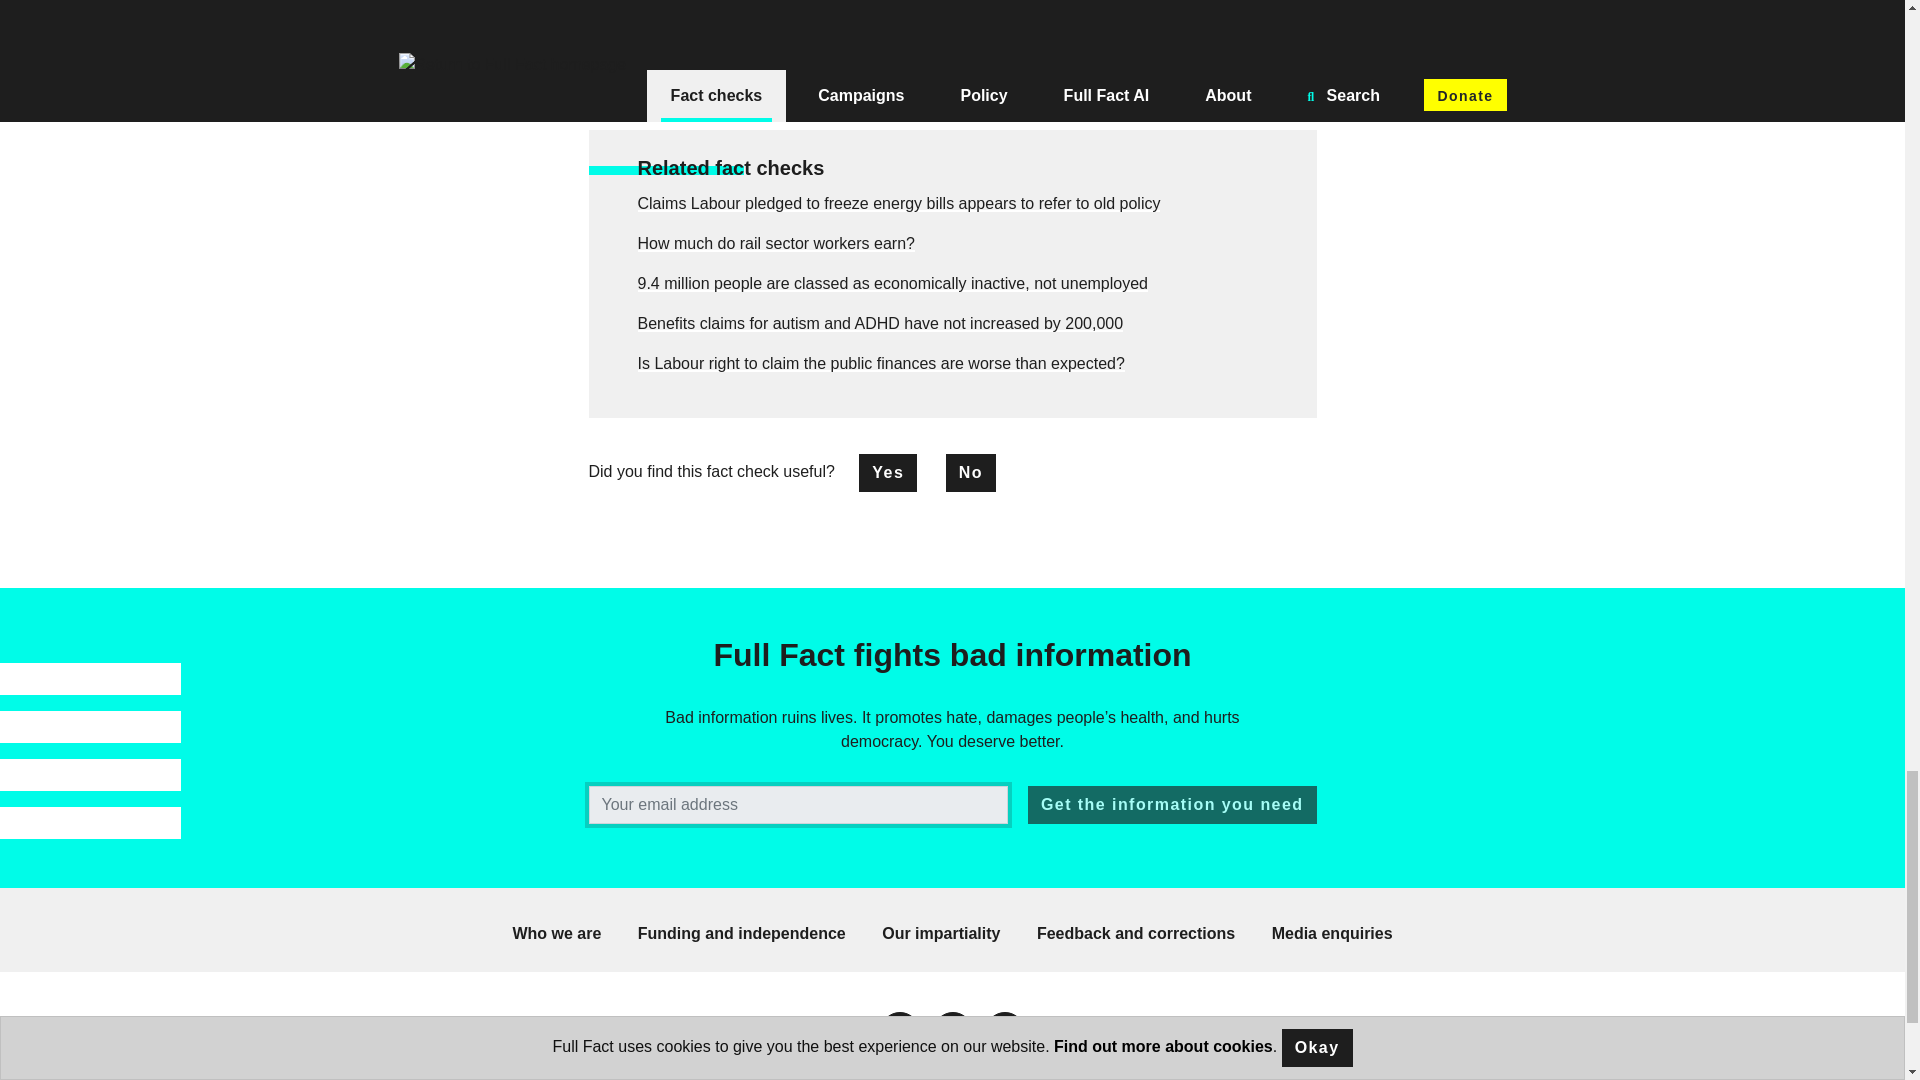 This screenshot has height=1080, width=1920. What do you see at coordinates (899, 1031) in the screenshot?
I see `Link opens in a new window` at bounding box center [899, 1031].